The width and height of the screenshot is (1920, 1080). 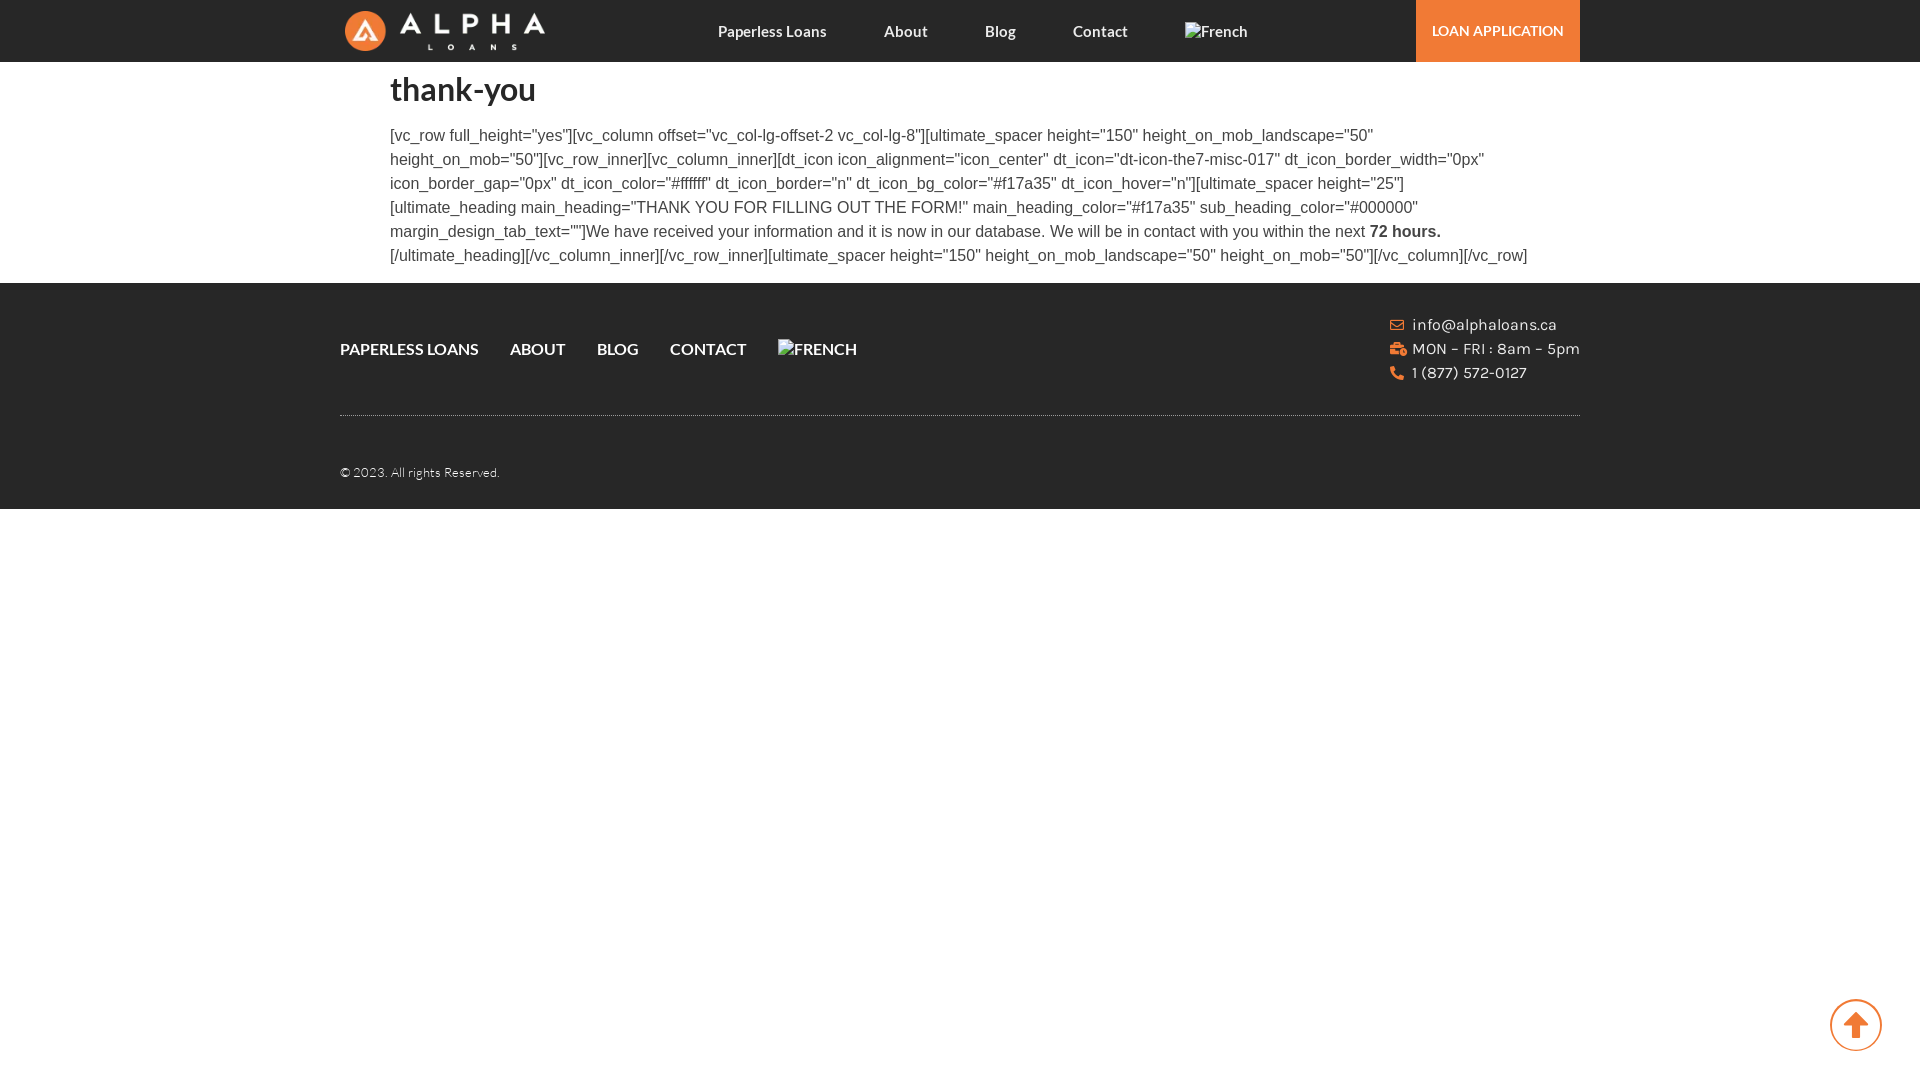 I want to click on Paperless Loans, so click(x=772, y=31).